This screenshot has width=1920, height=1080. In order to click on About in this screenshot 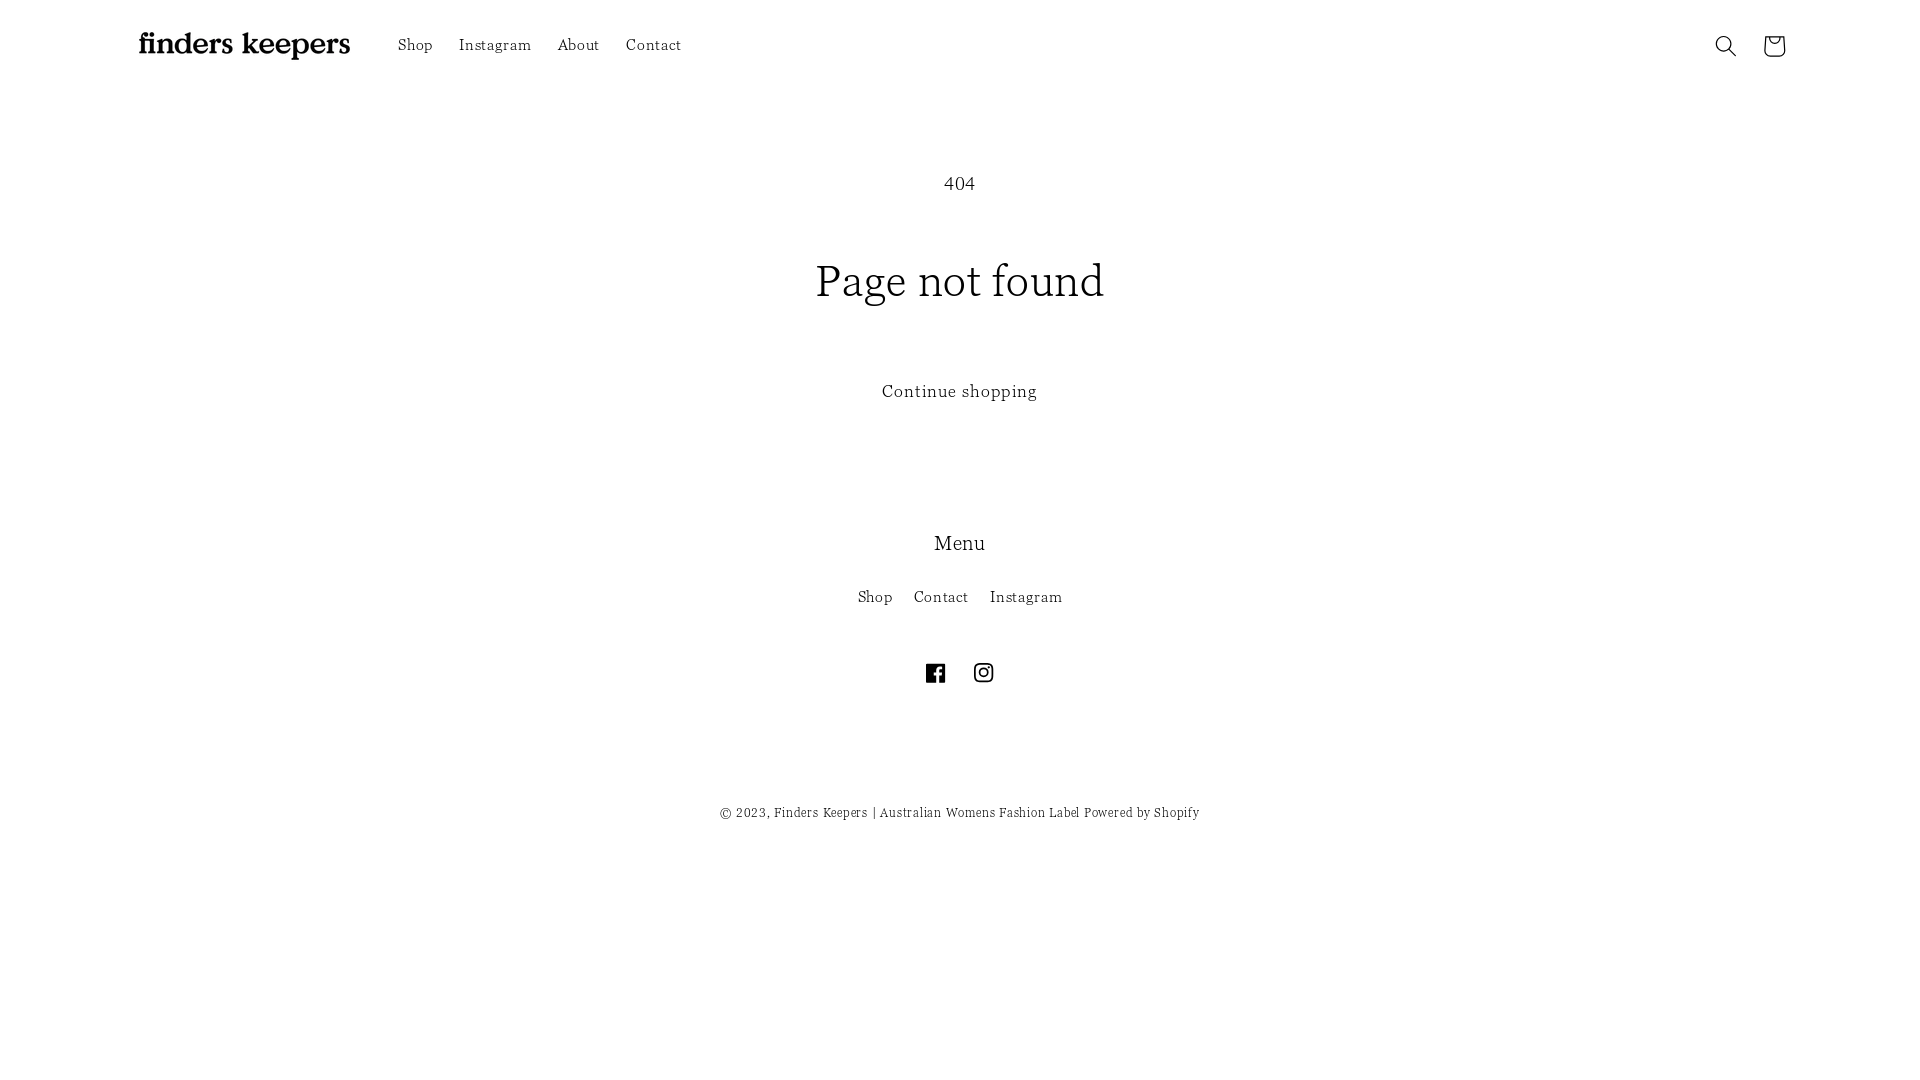, I will do `click(580, 46)`.